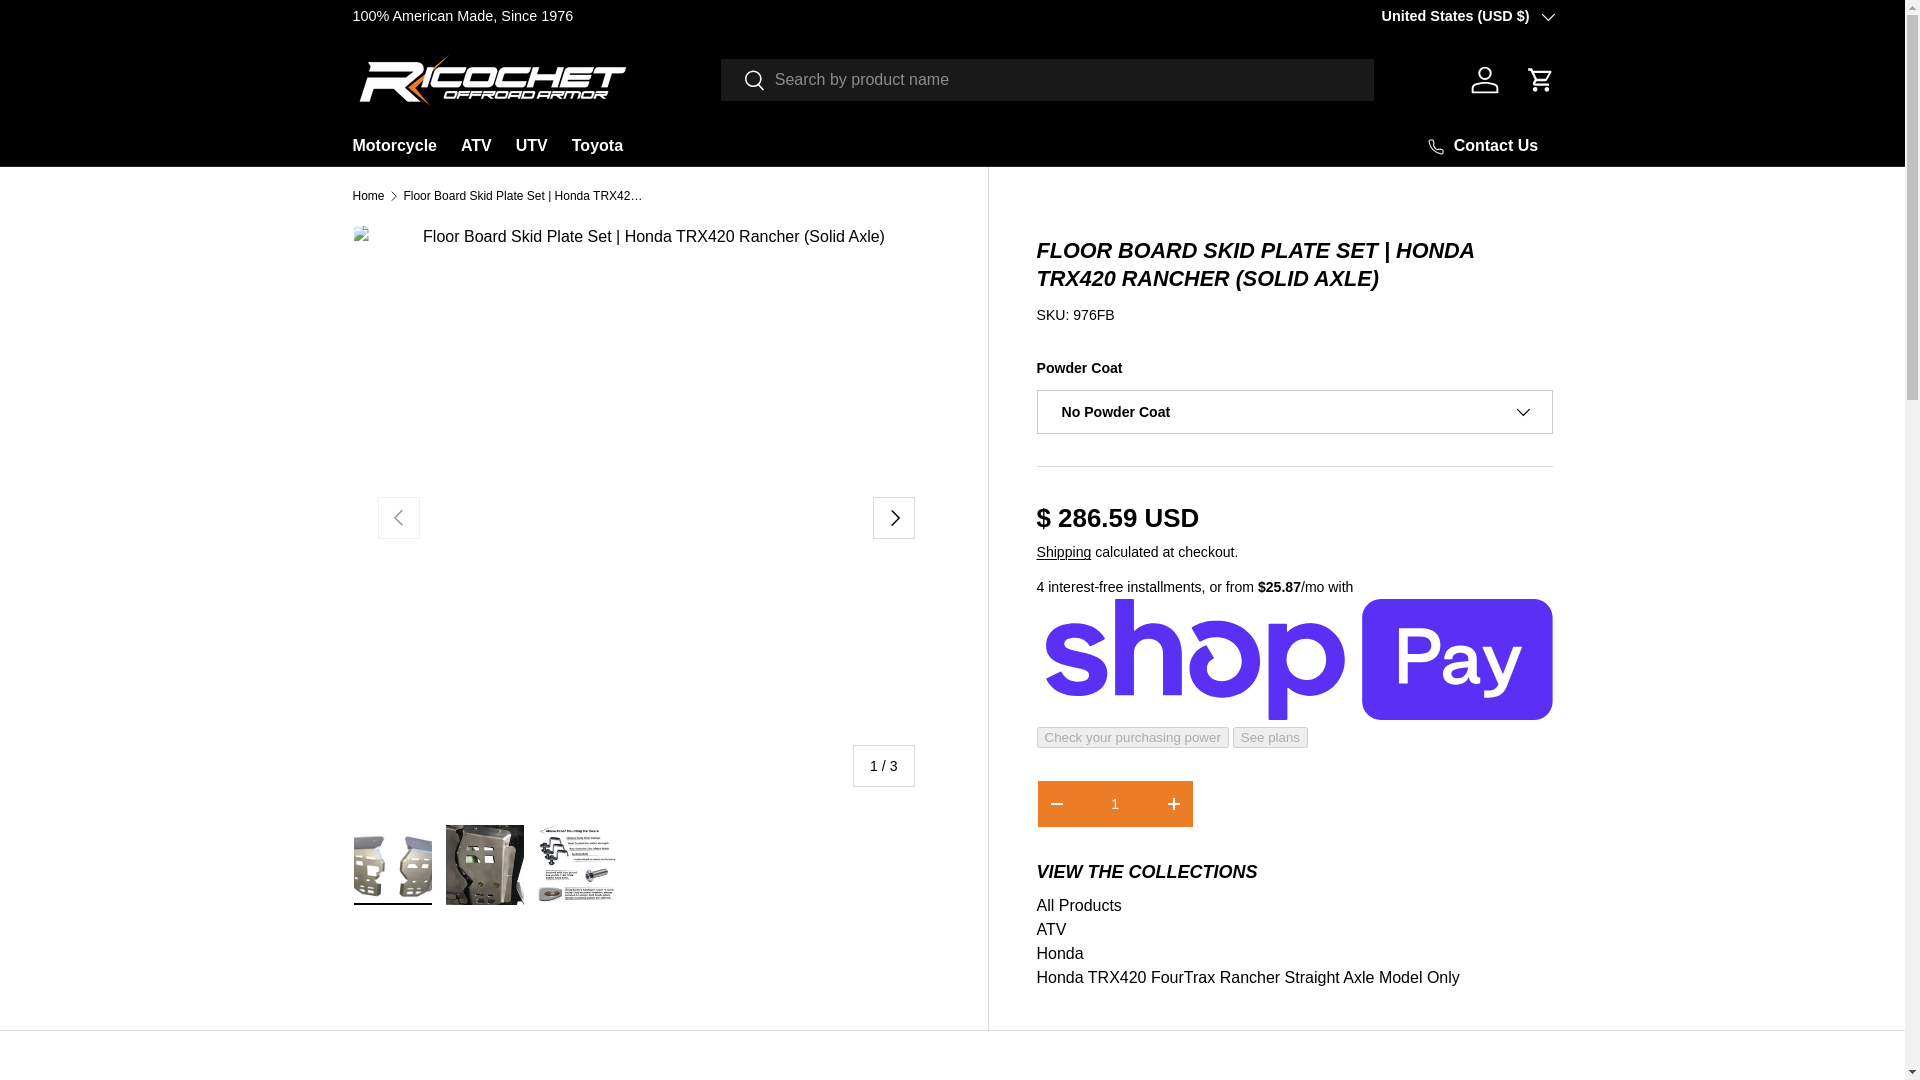  What do you see at coordinates (392, 865) in the screenshot?
I see `Load image 1 in gallery view` at bounding box center [392, 865].